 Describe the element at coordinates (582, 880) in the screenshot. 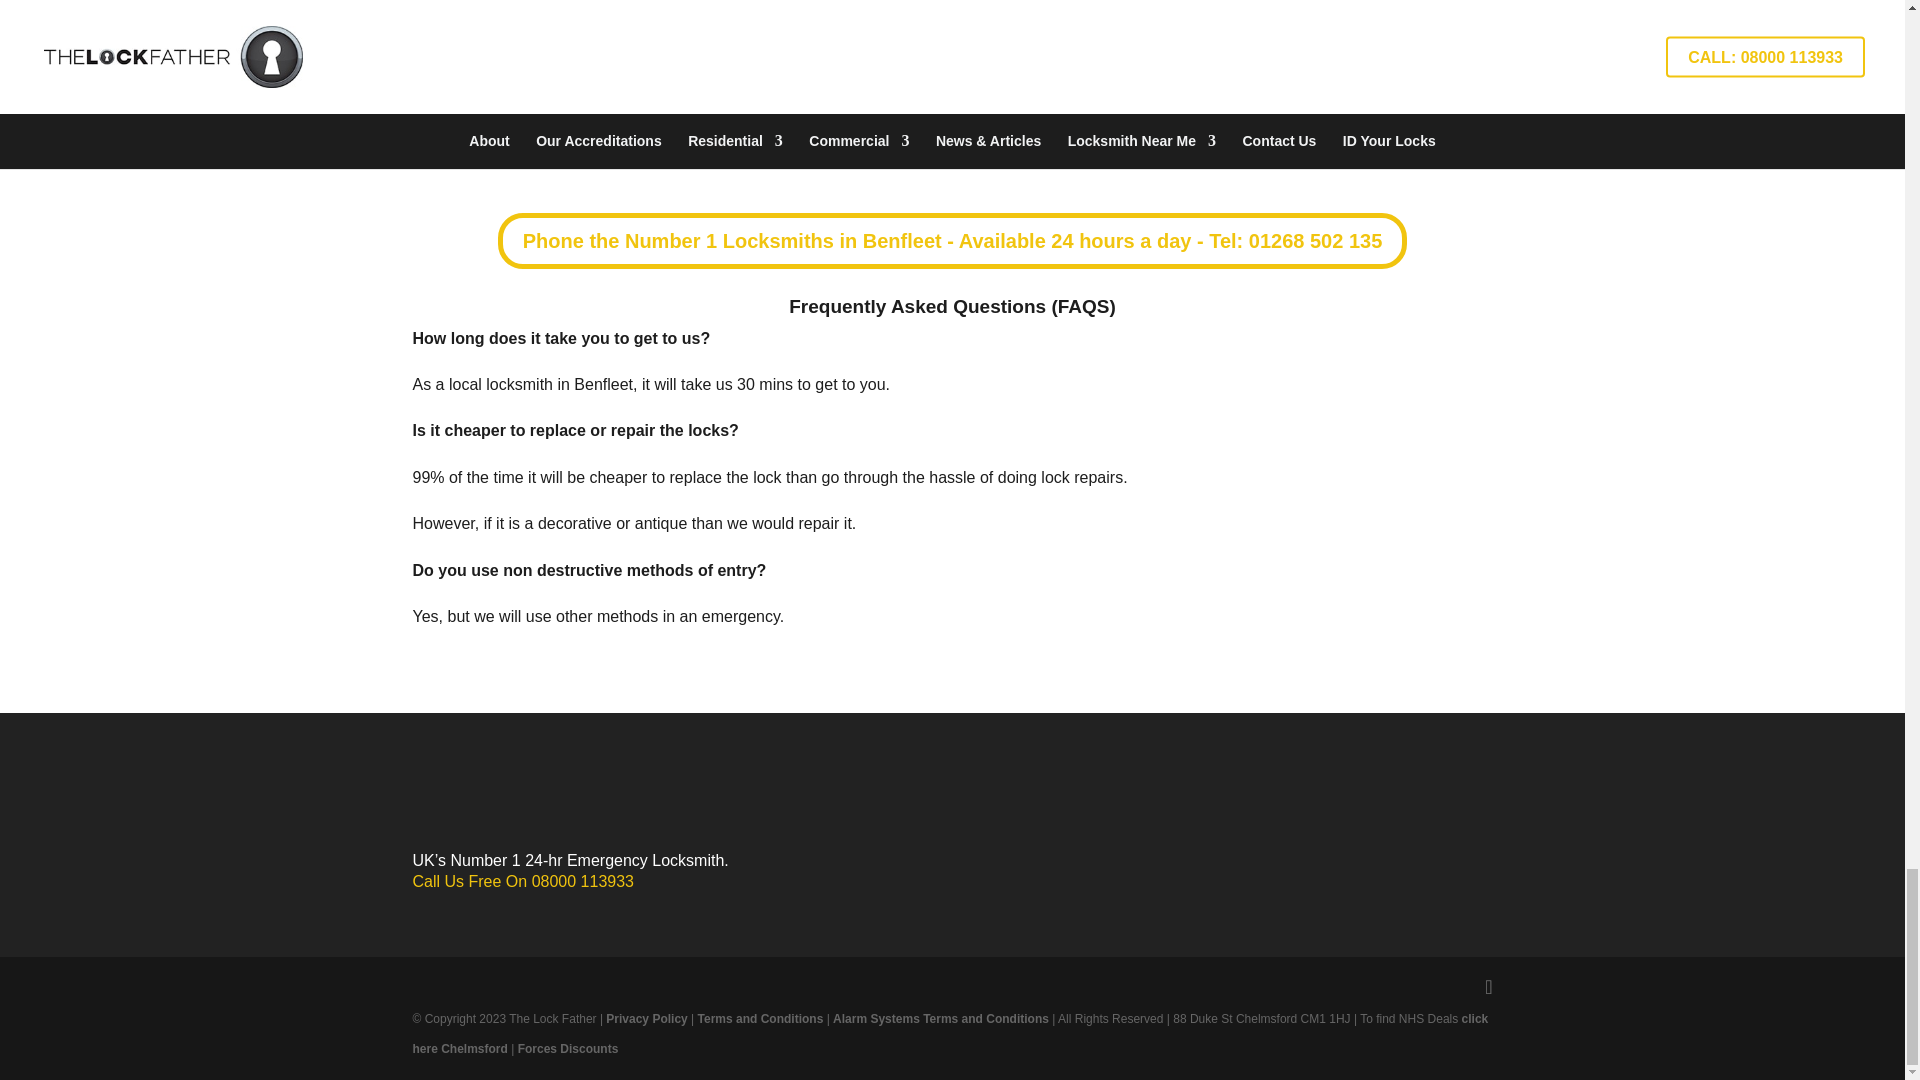

I see `08000 113933` at that location.